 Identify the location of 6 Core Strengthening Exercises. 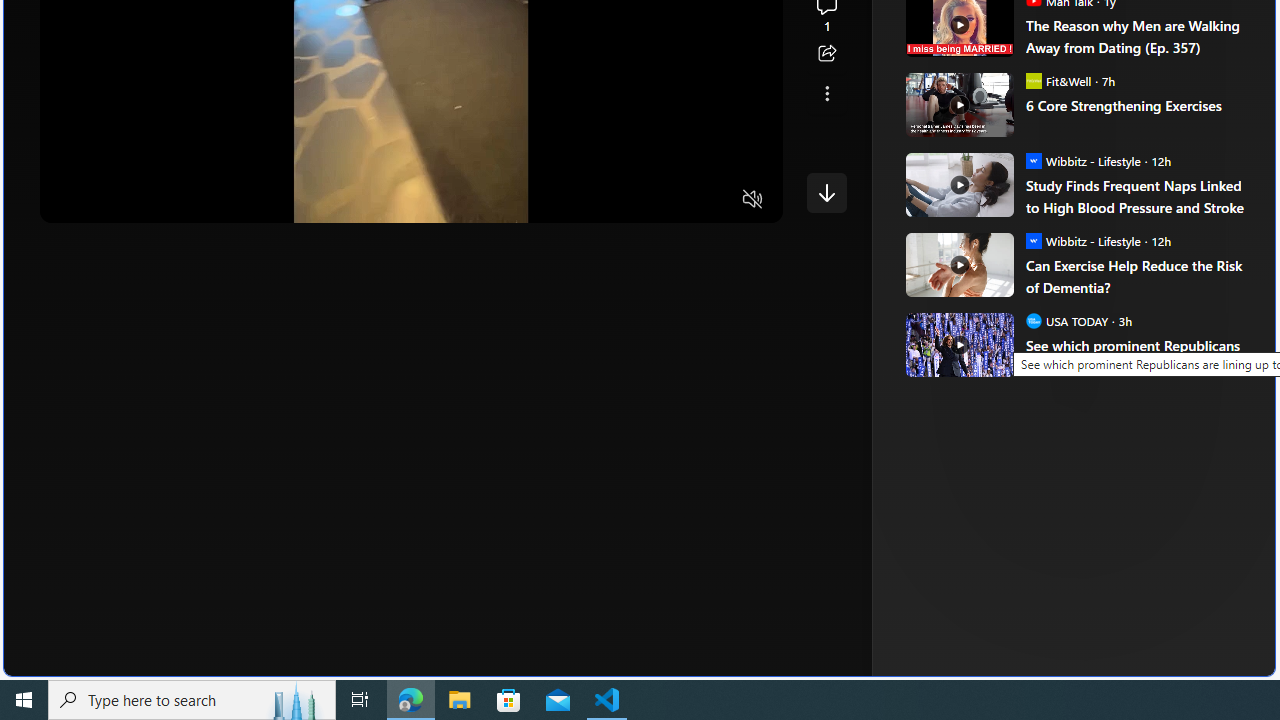
(958, 104).